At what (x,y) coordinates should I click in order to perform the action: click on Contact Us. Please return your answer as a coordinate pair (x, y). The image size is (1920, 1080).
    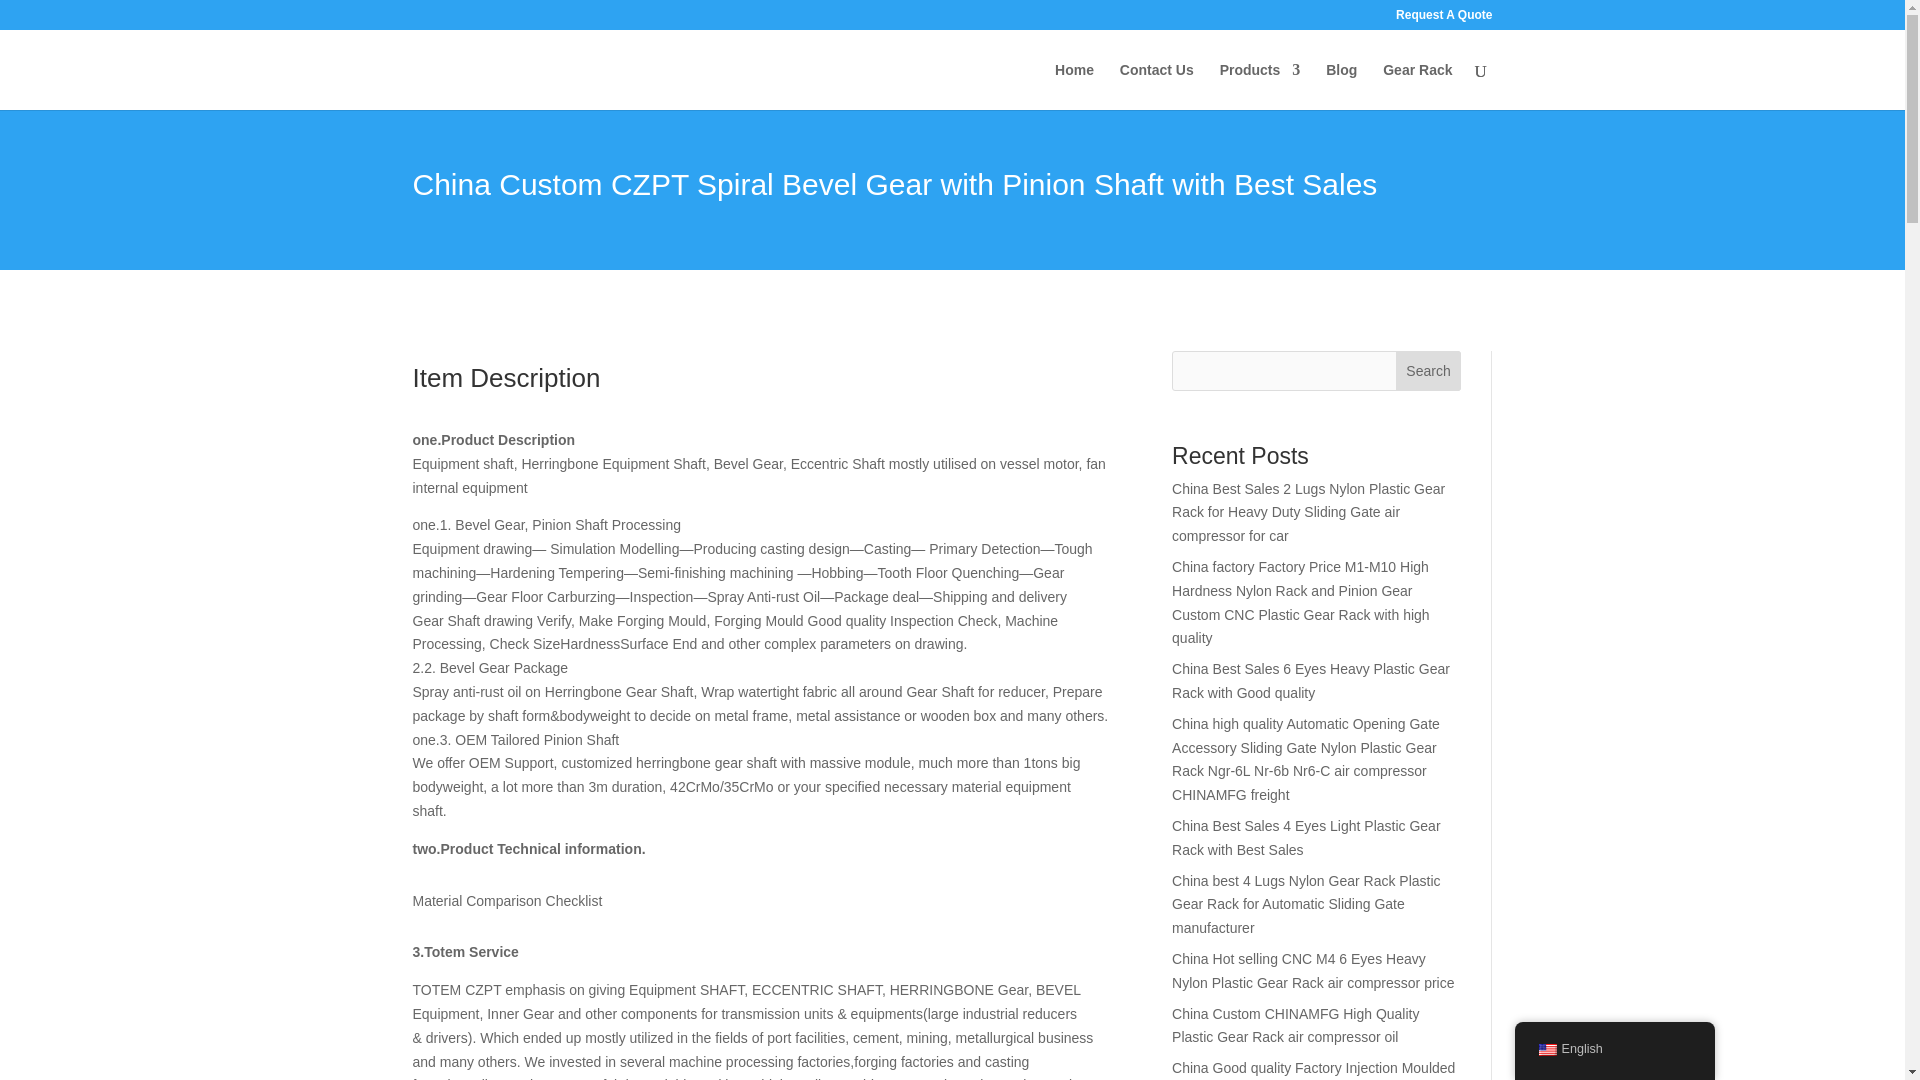
    Looking at the image, I should click on (1156, 86).